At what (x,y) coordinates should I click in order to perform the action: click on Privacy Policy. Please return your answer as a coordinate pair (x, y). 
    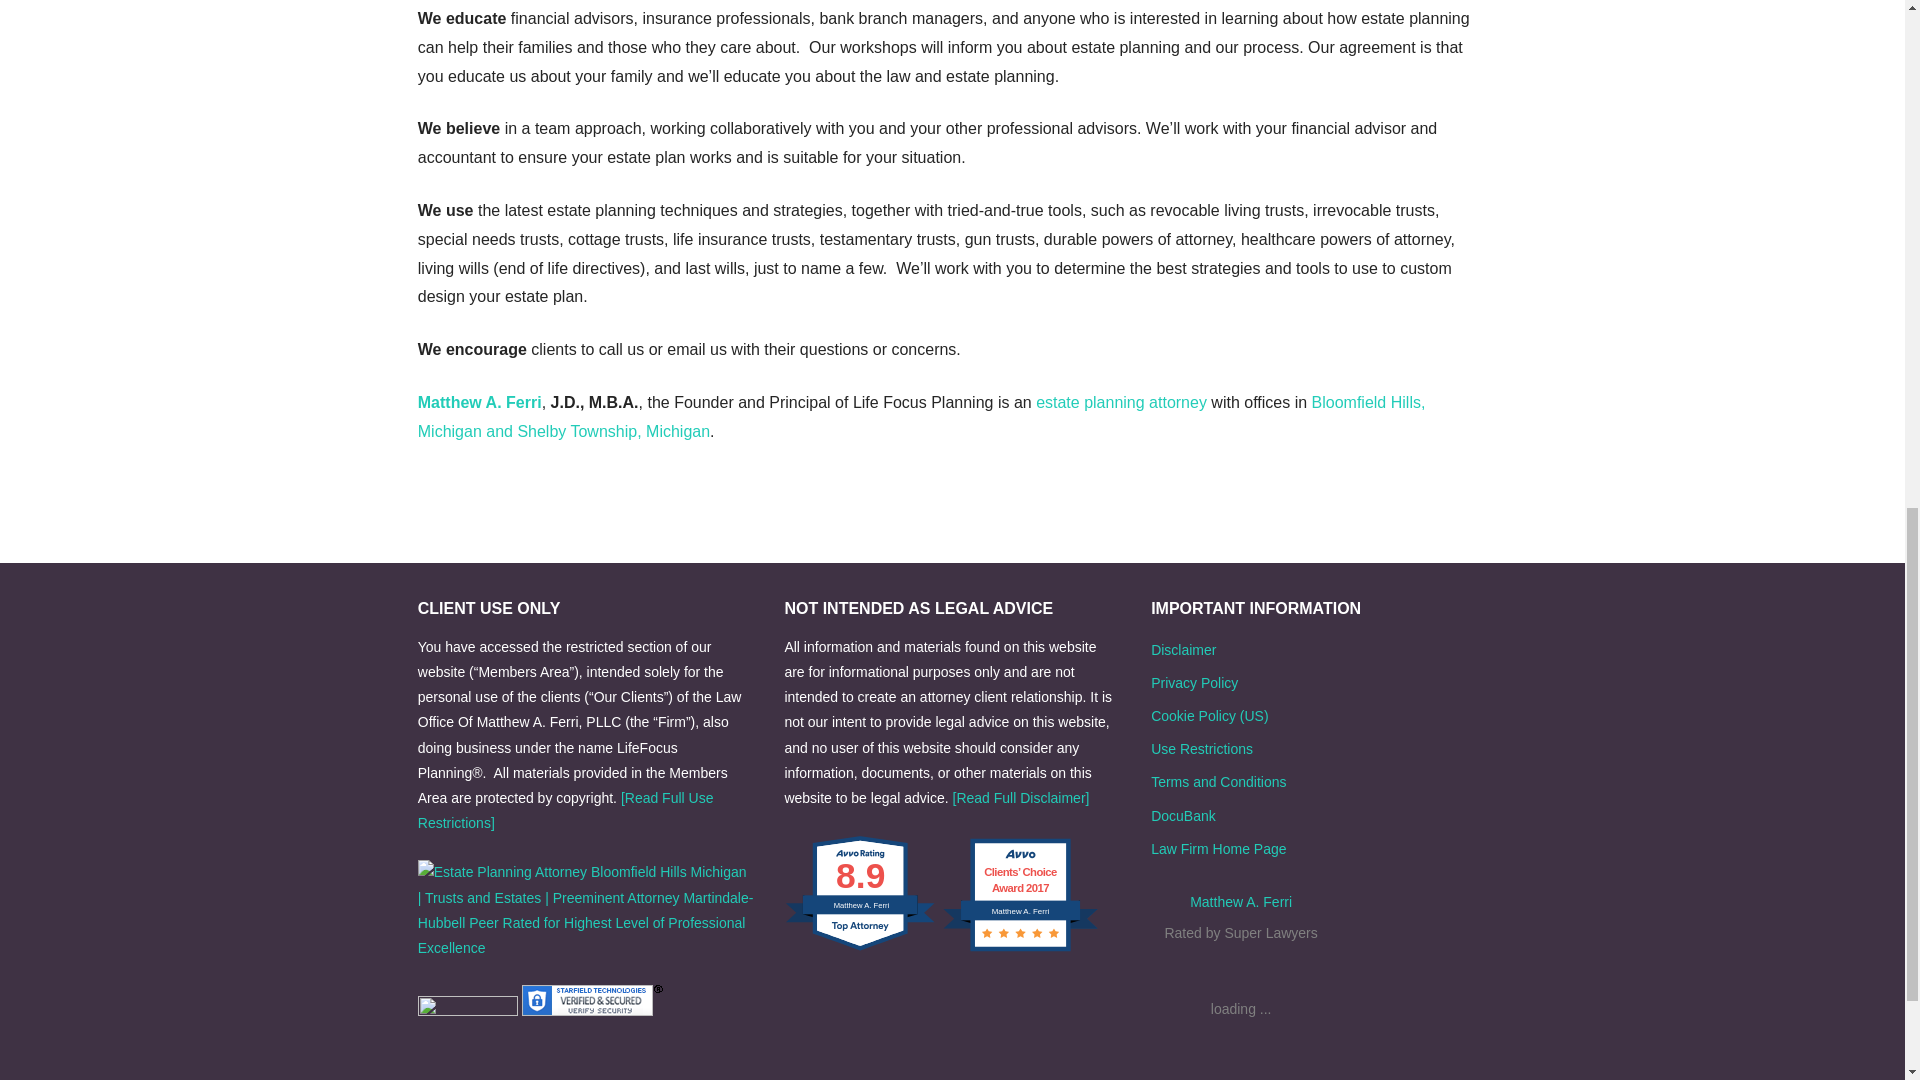
    Looking at the image, I should click on (1194, 683).